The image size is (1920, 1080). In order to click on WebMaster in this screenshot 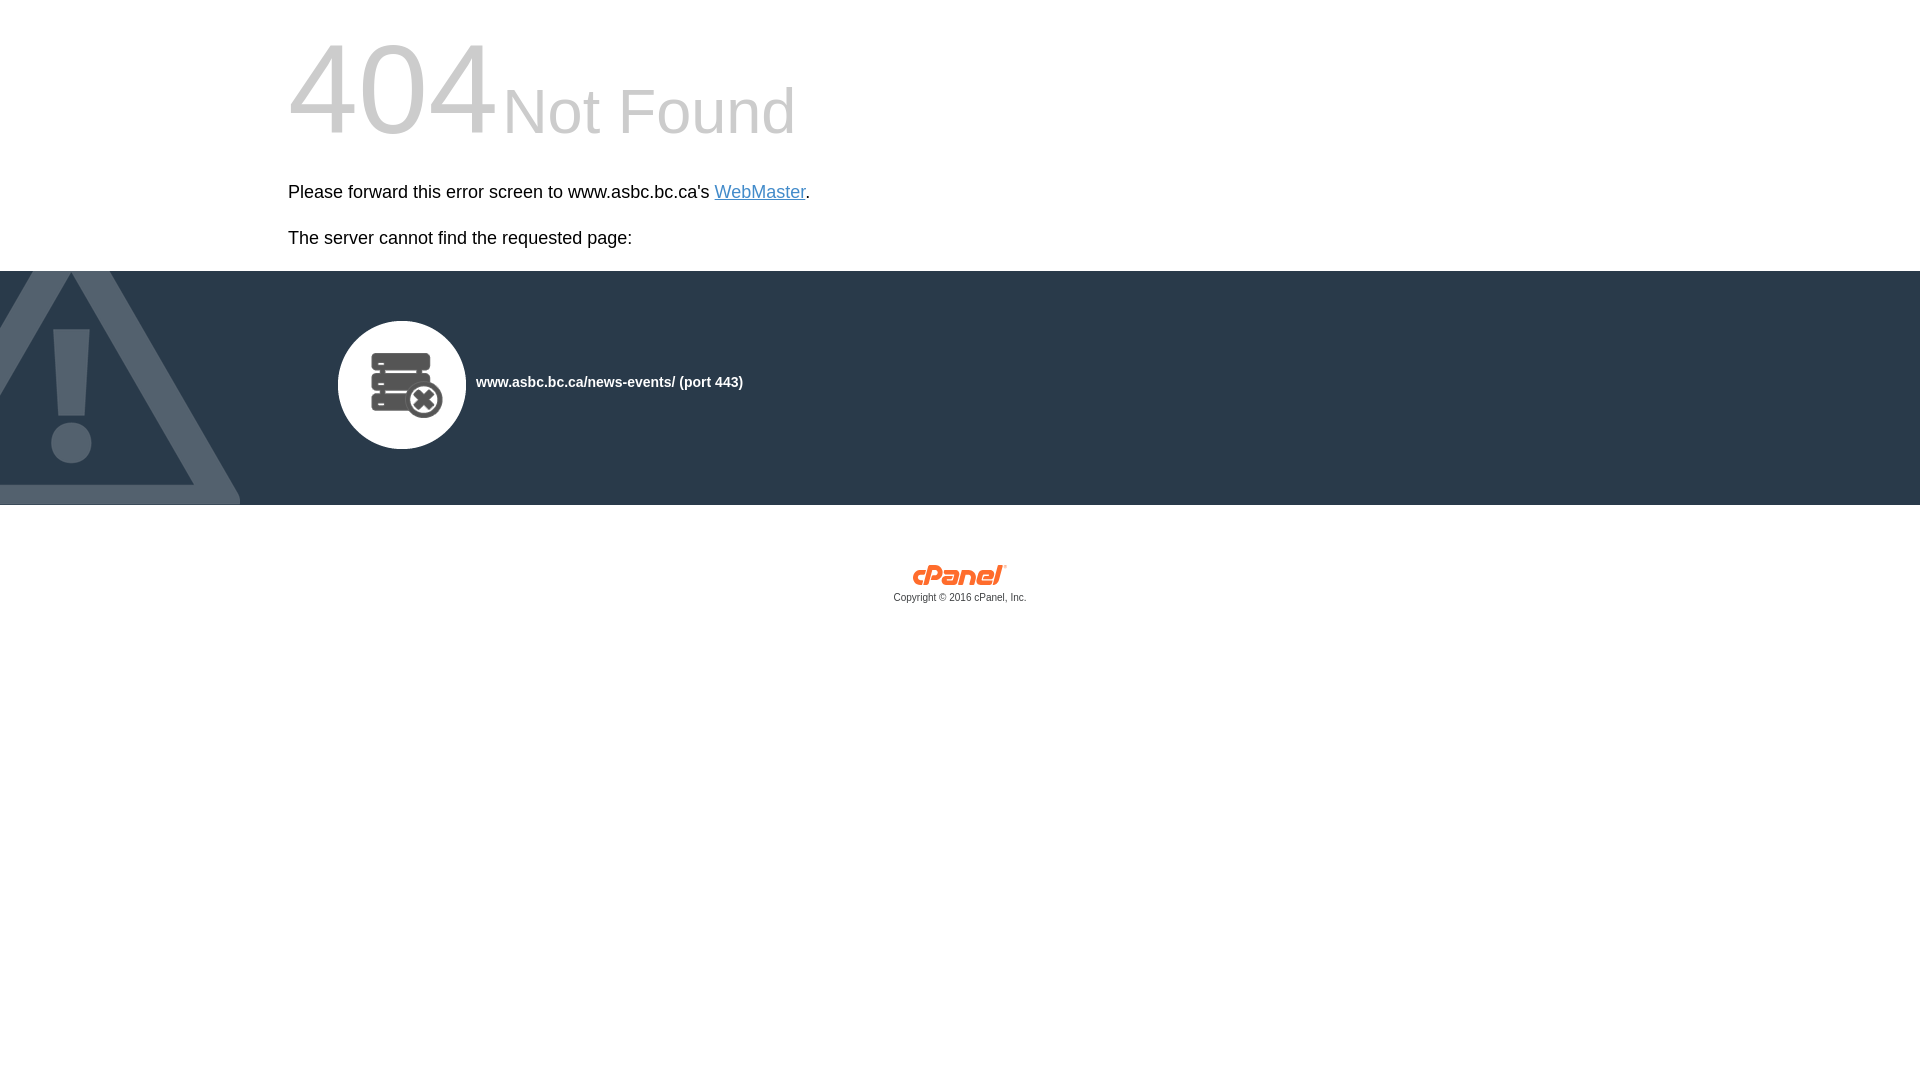, I will do `click(760, 192)`.